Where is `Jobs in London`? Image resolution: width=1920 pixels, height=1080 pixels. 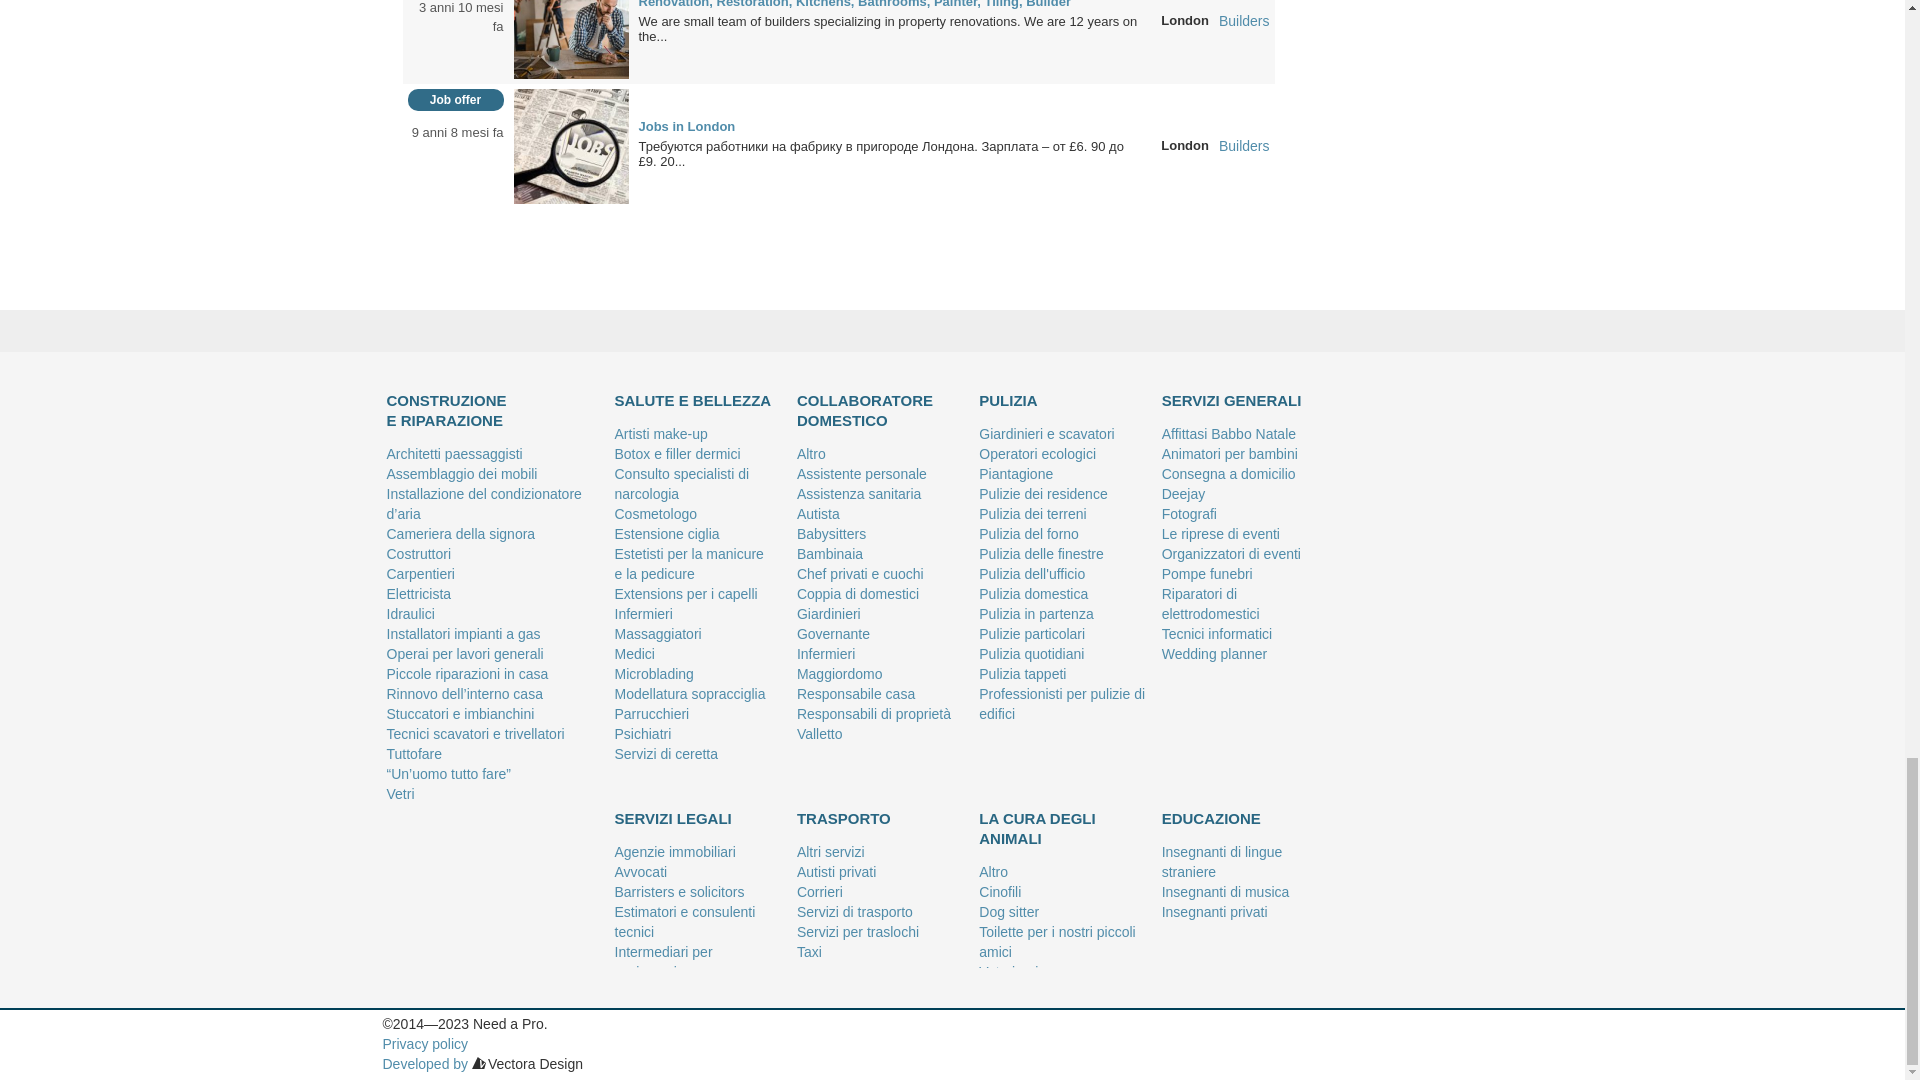 Jobs in London is located at coordinates (572, 145).